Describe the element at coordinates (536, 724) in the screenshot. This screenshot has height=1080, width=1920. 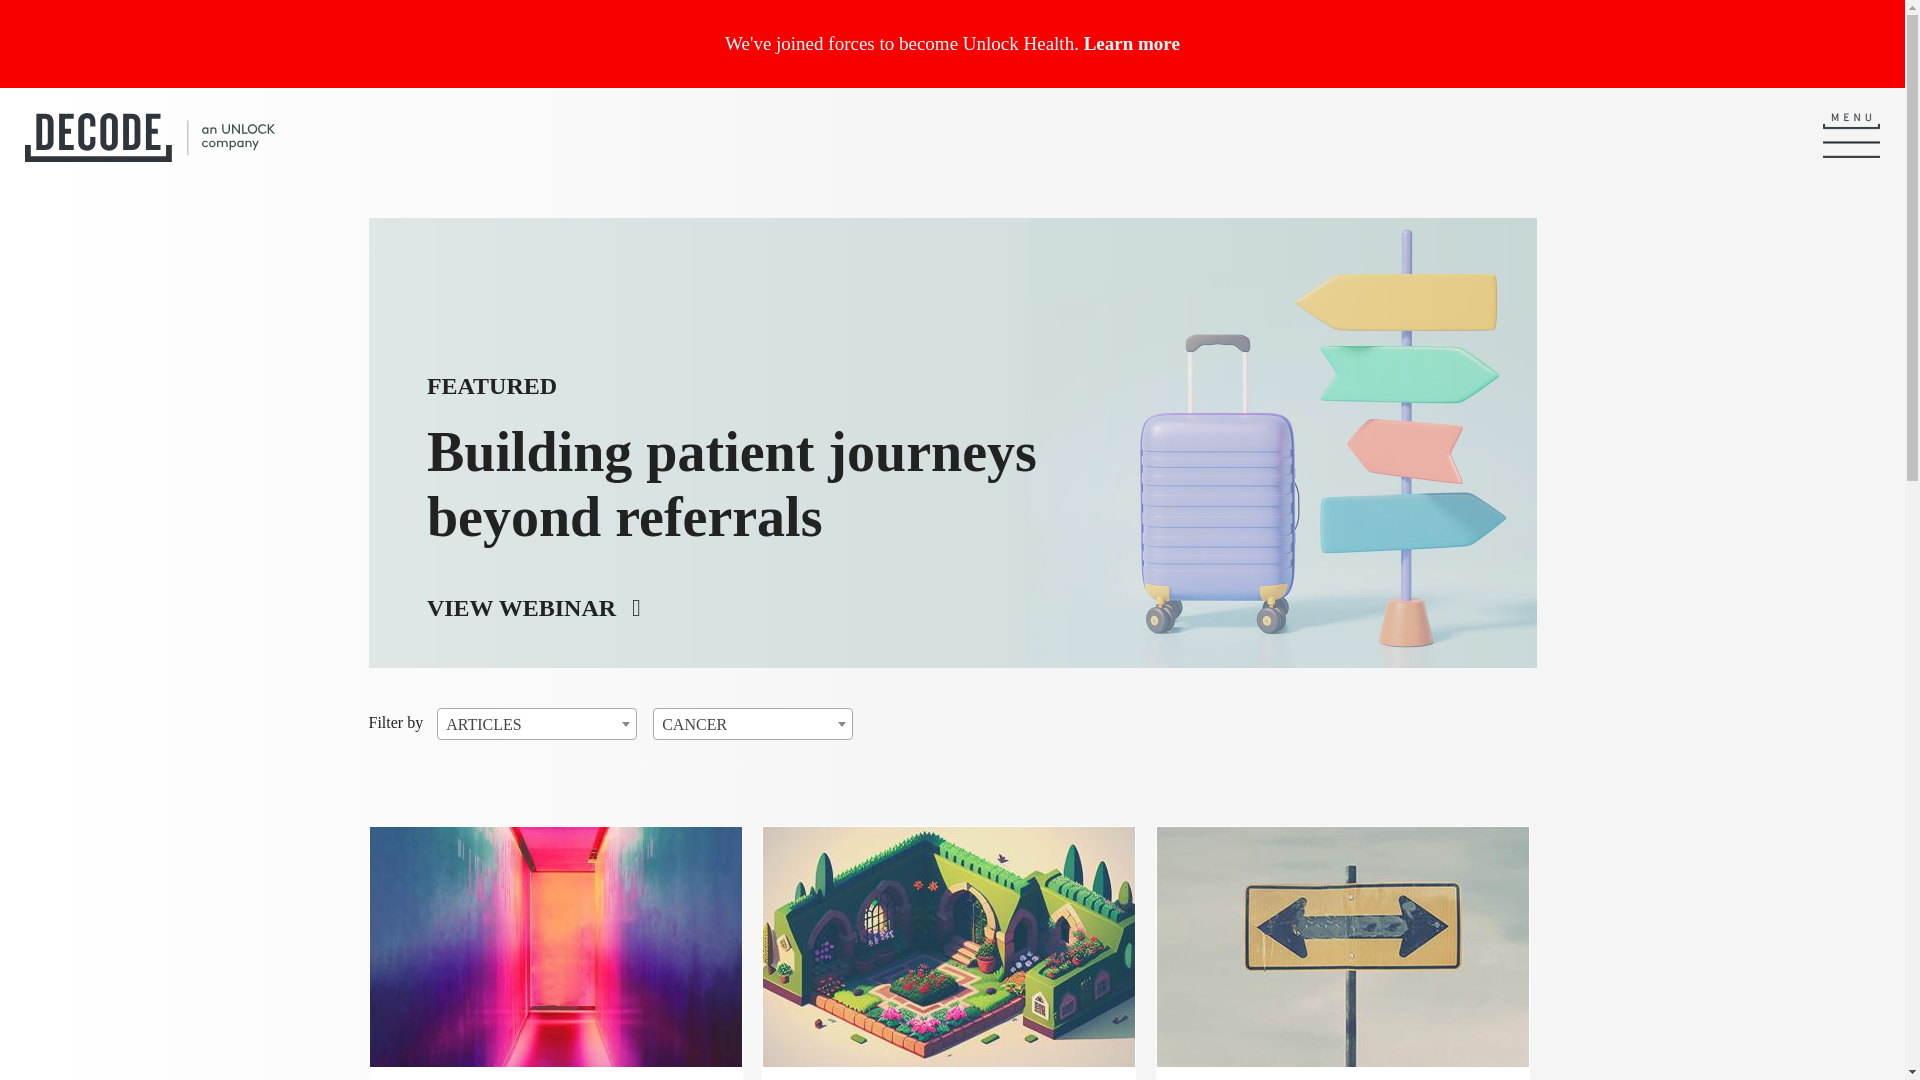
I see `Articles` at that location.